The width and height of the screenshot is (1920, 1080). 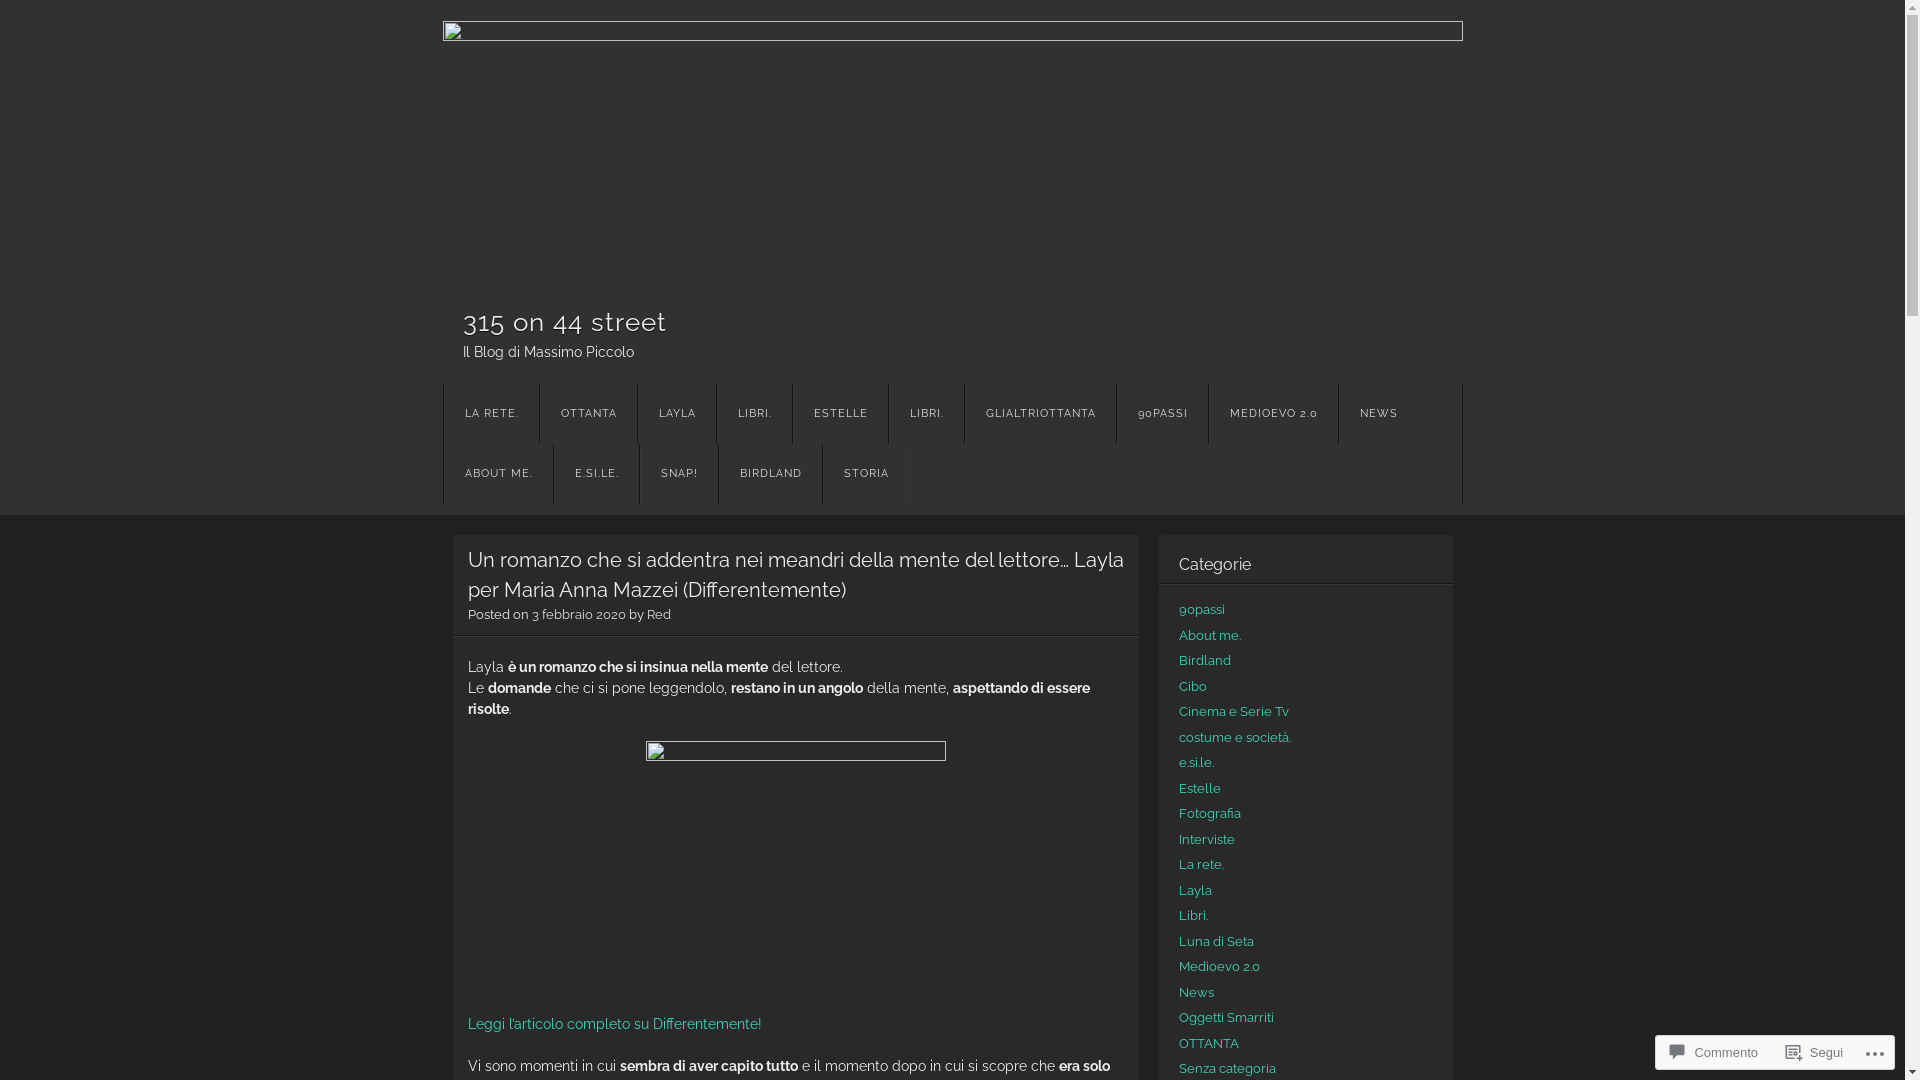 What do you see at coordinates (1208, 1044) in the screenshot?
I see `OTTANTA` at bounding box center [1208, 1044].